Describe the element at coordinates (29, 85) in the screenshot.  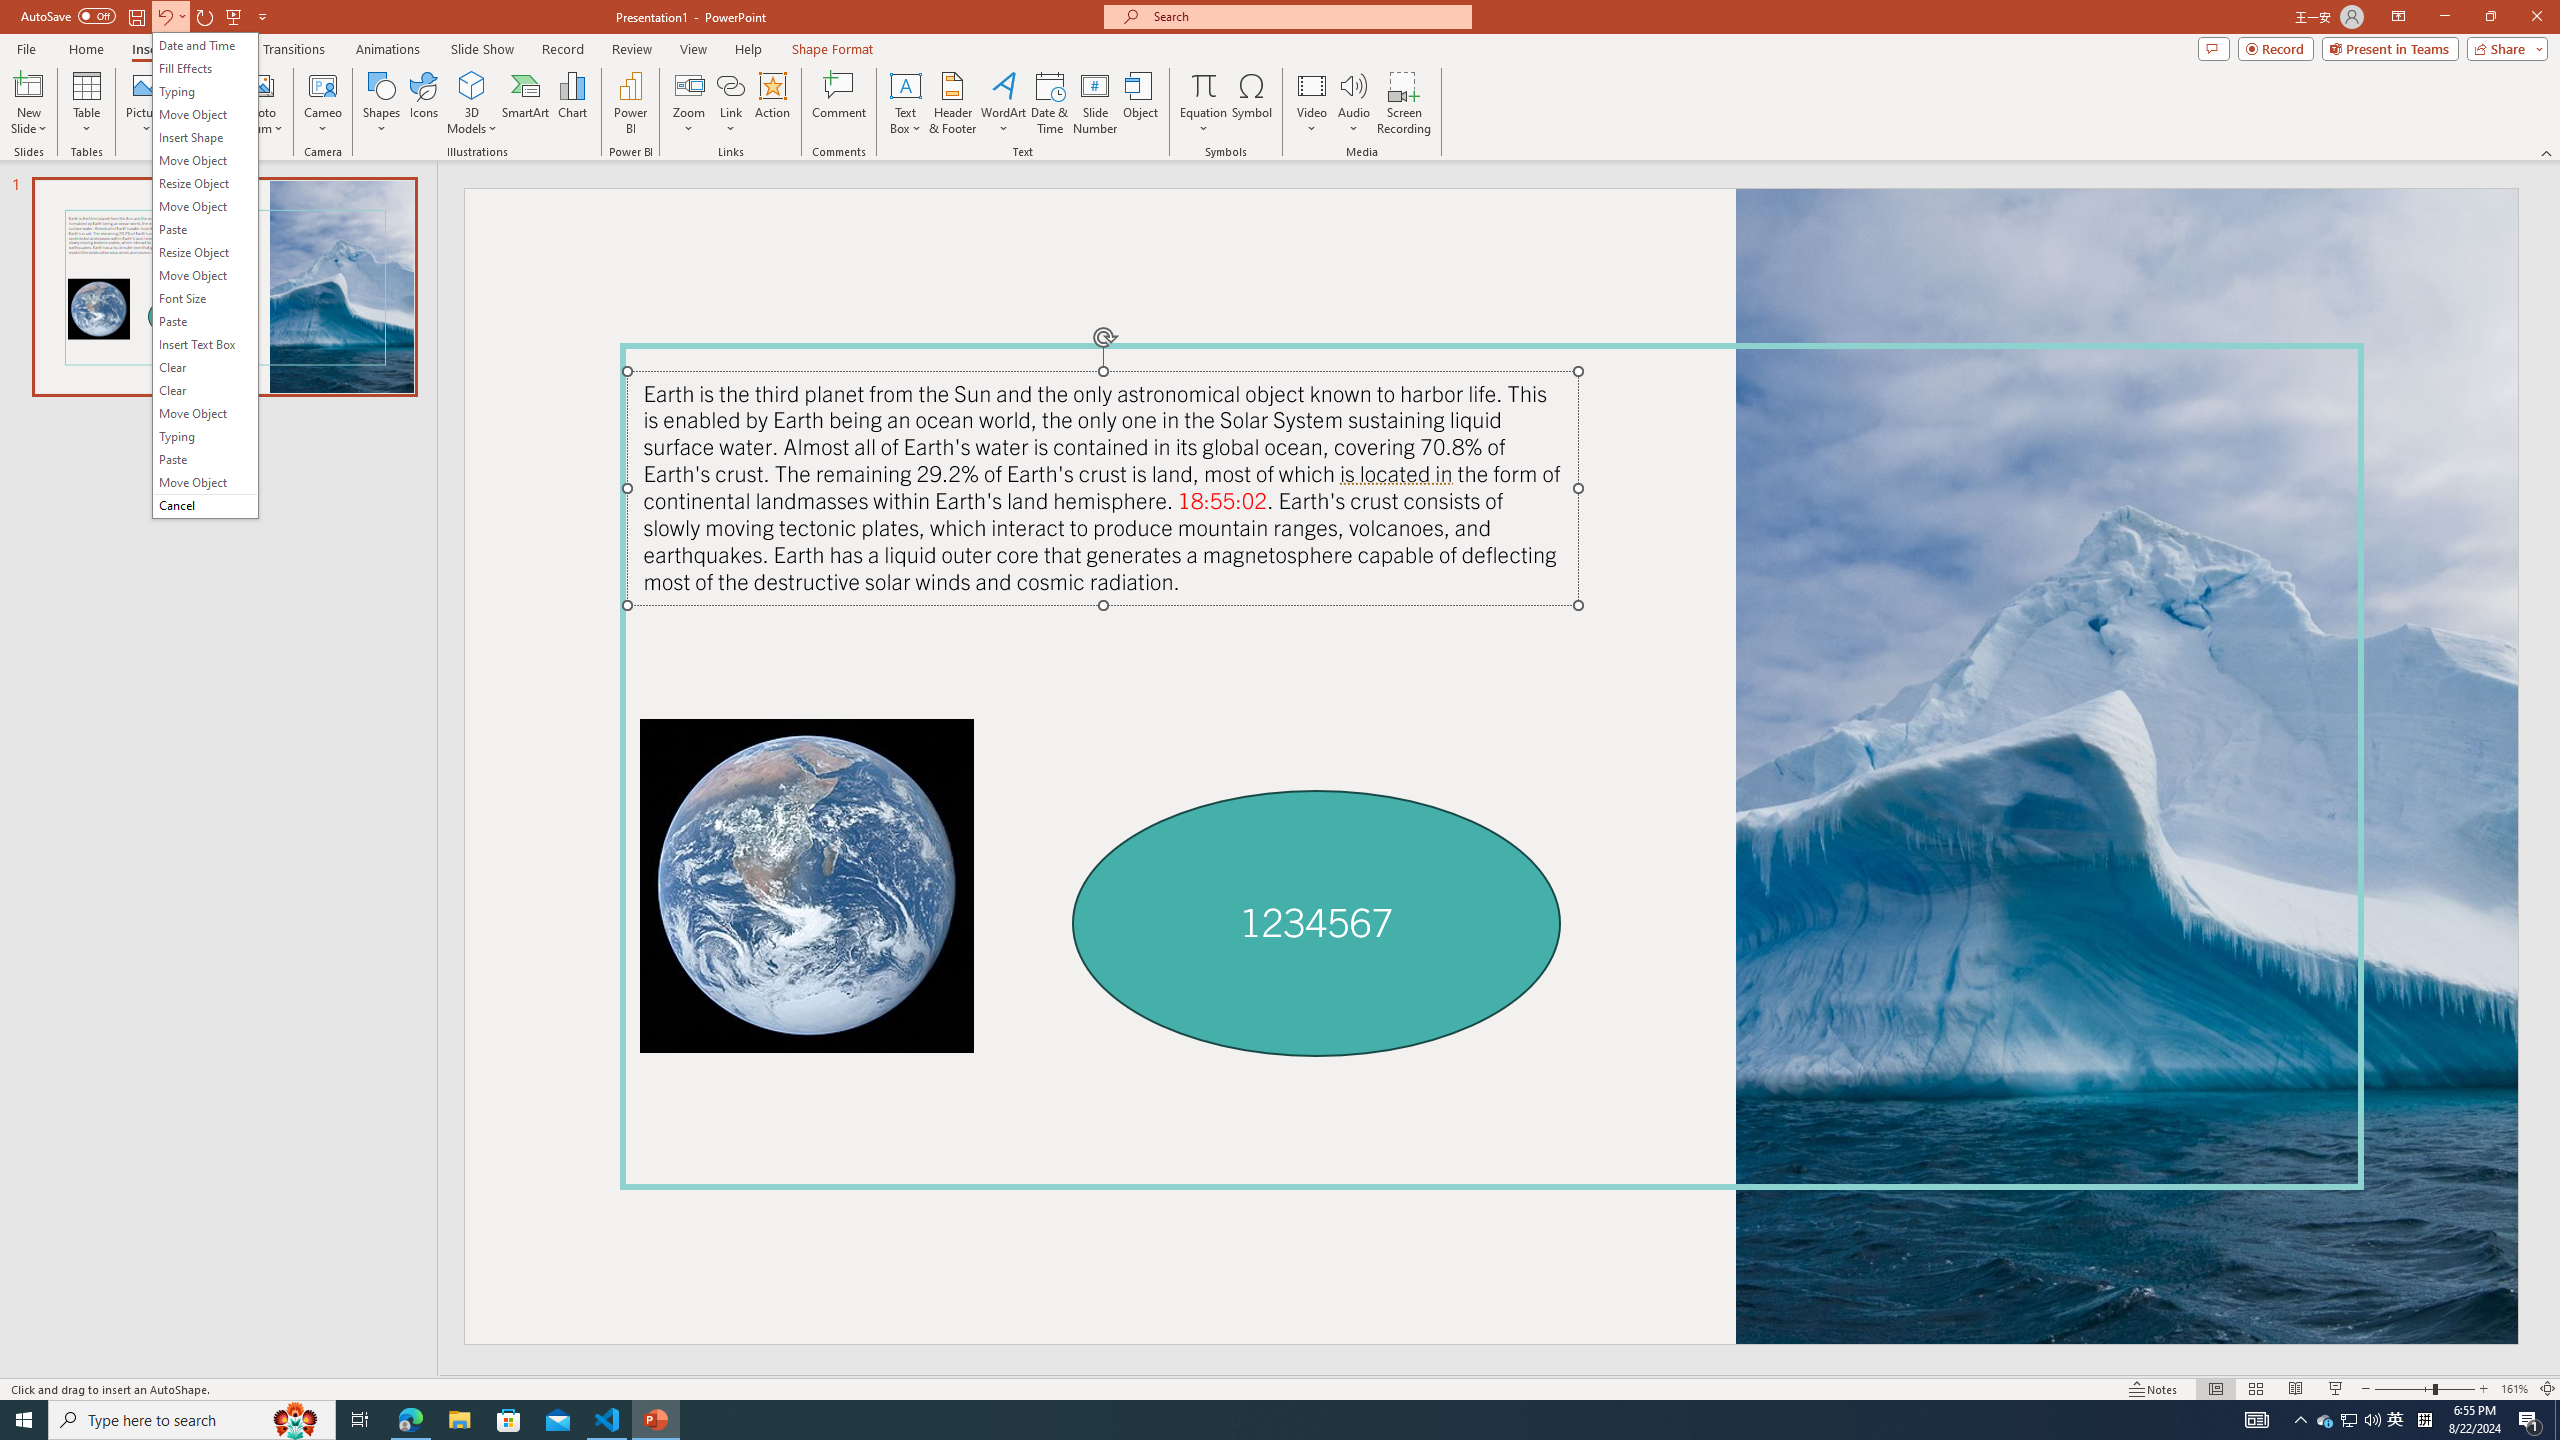
I see `New Slide` at that location.